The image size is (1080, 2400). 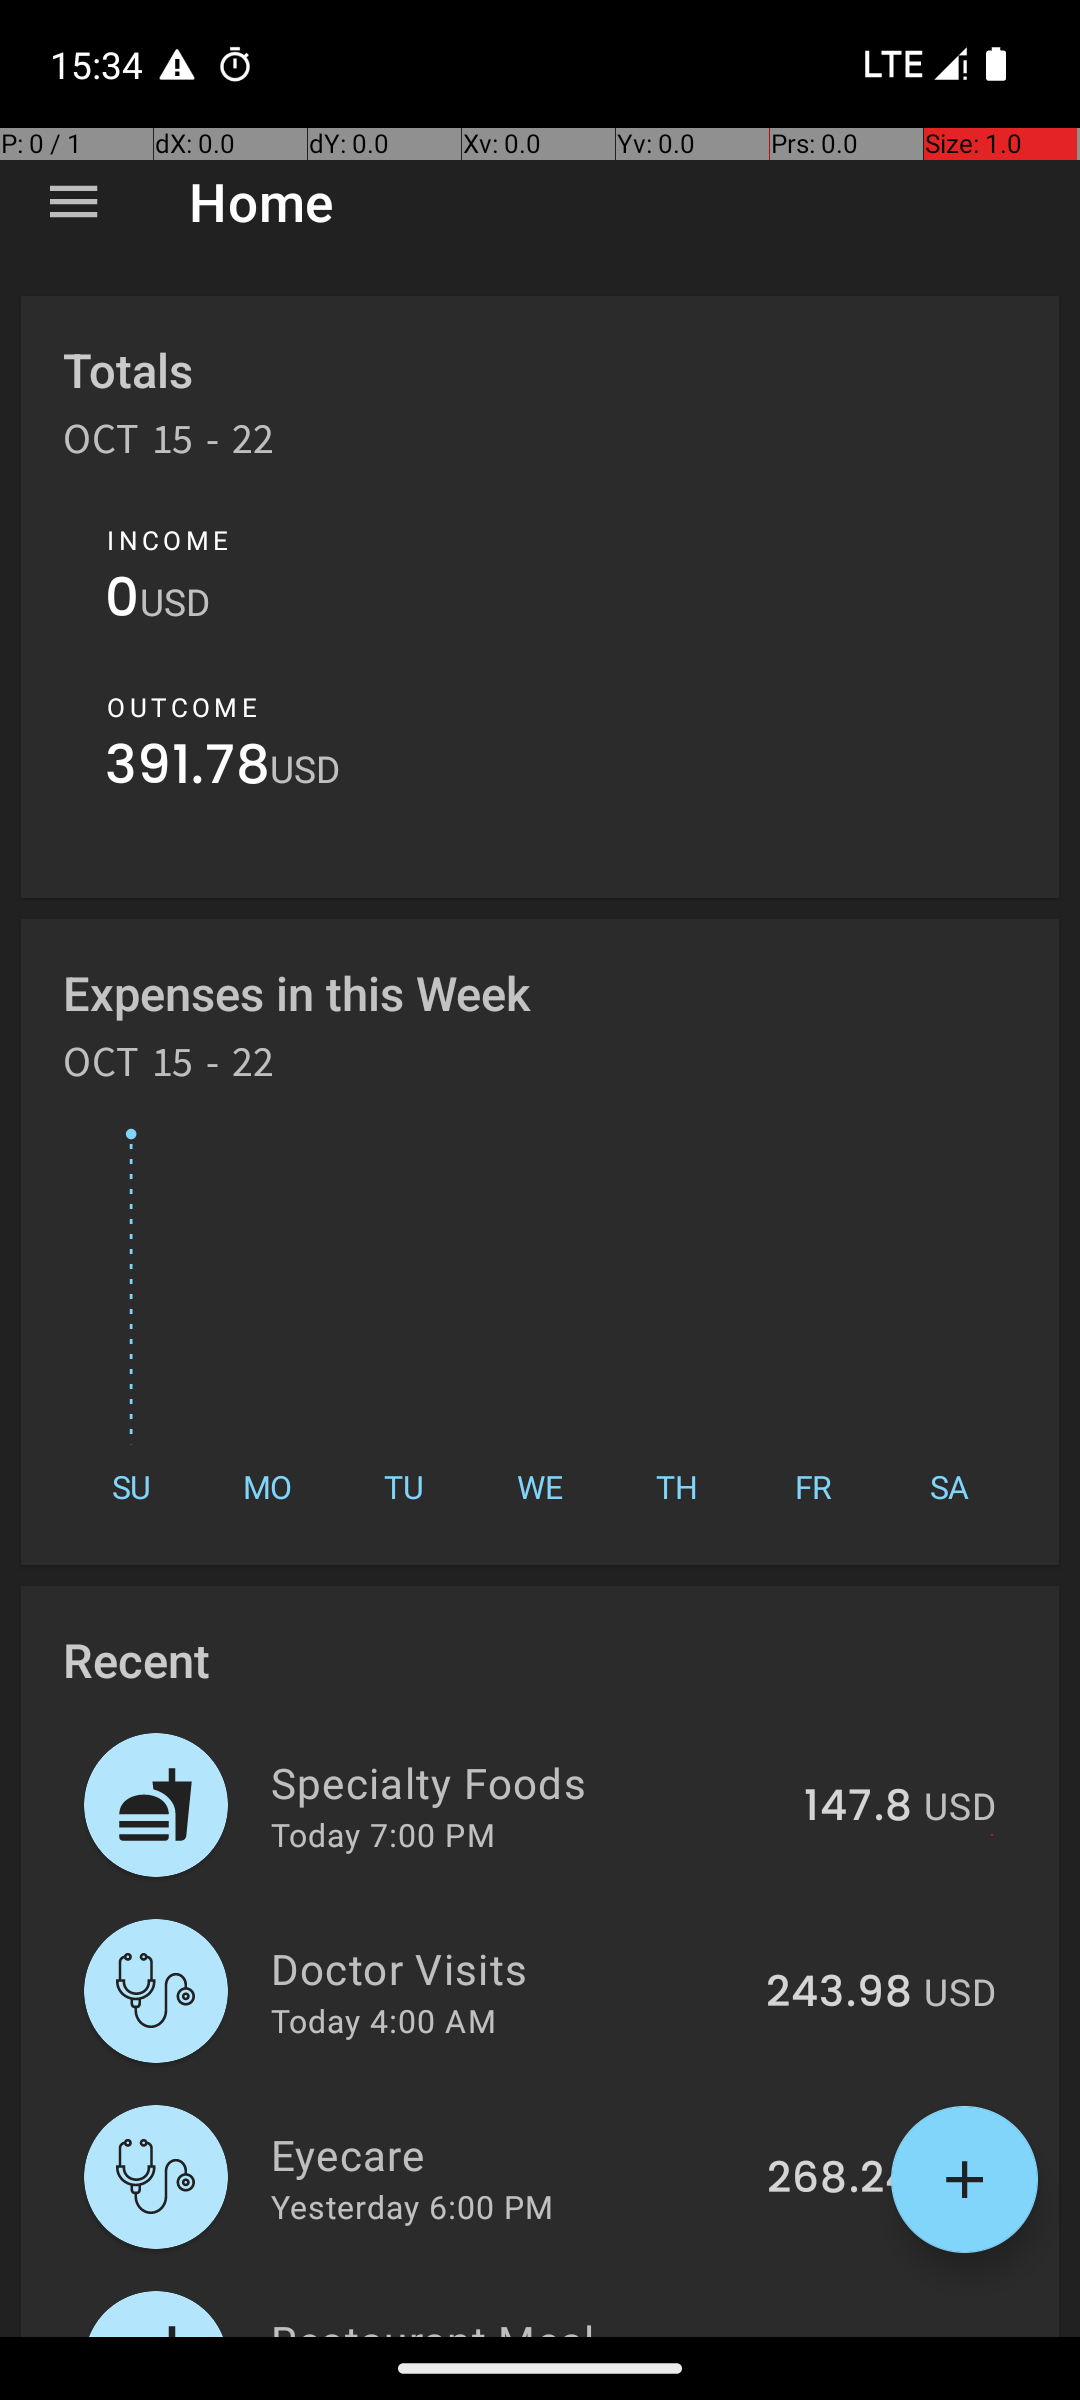 What do you see at coordinates (188, 770) in the screenshot?
I see `391.78` at bounding box center [188, 770].